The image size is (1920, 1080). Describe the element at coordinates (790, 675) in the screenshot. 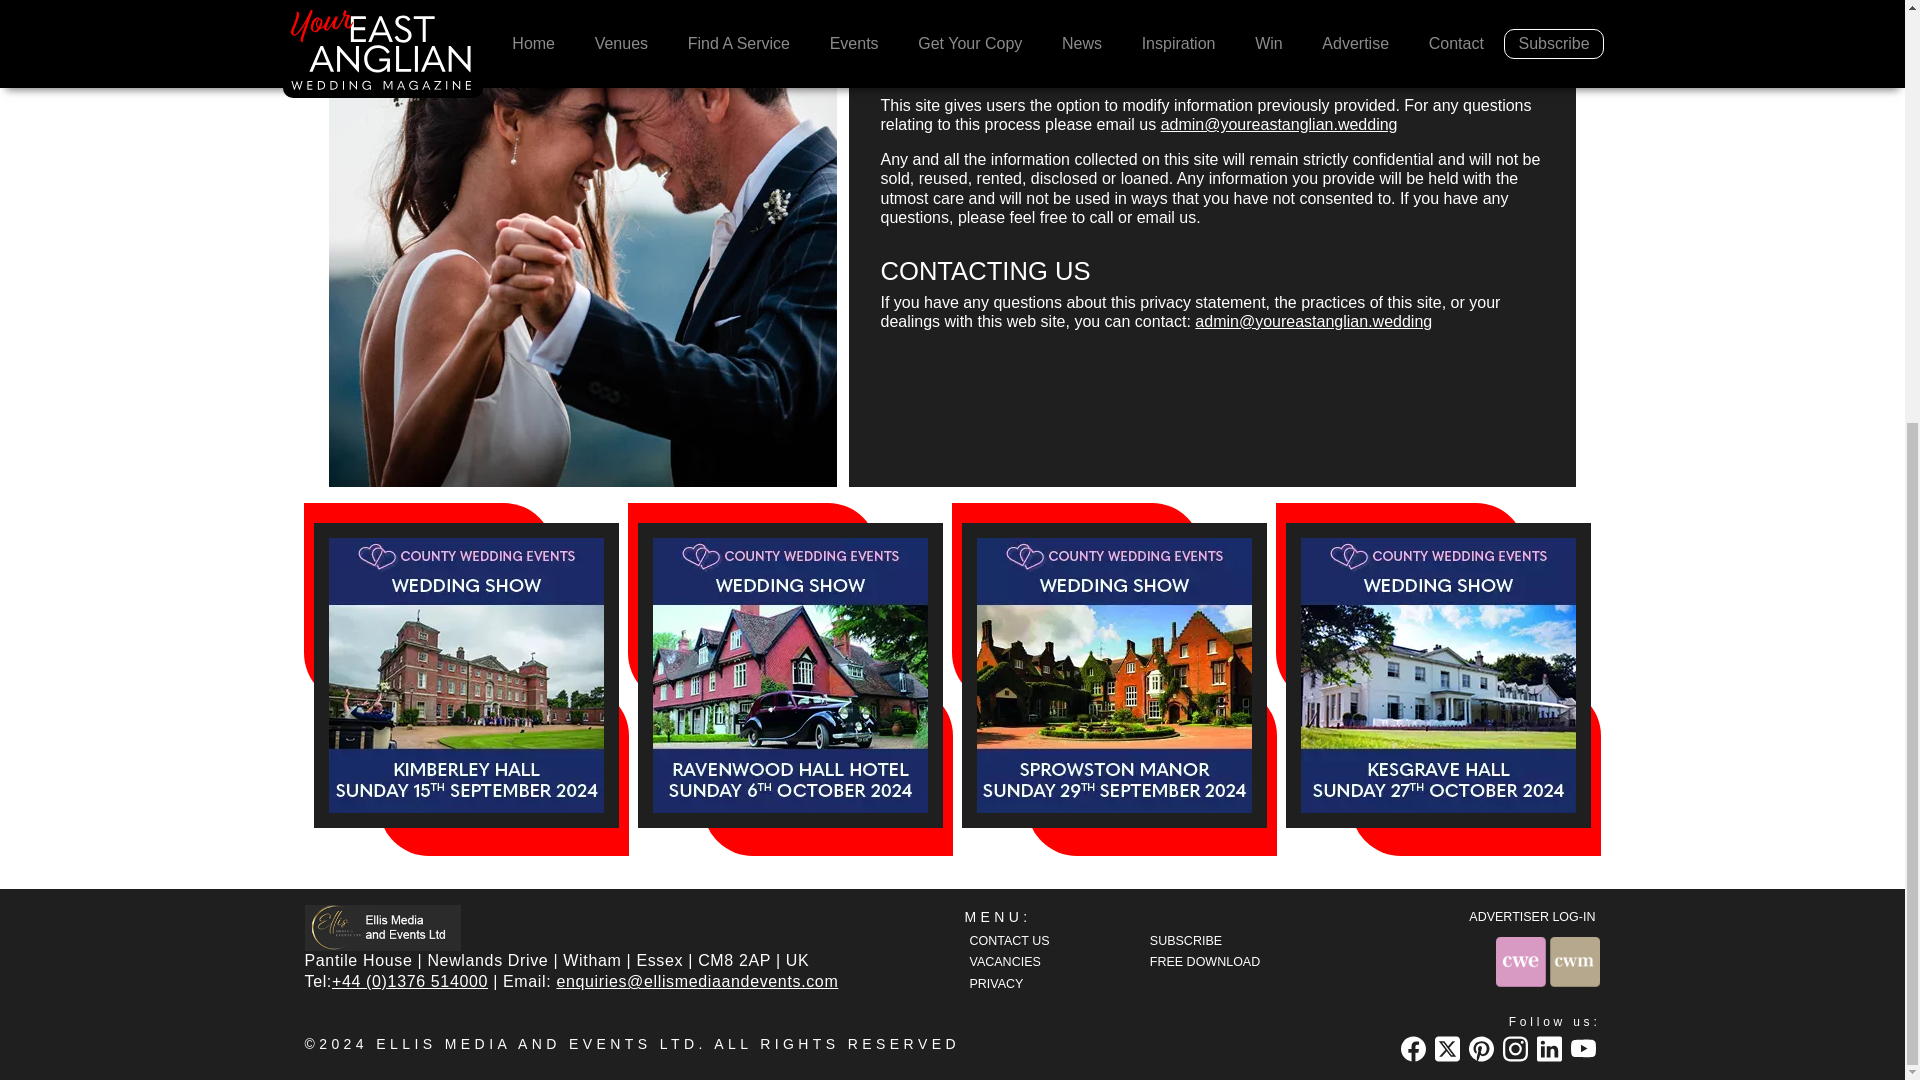

I see `Ravenwood Hall Hotel Wedding Show` at that location.